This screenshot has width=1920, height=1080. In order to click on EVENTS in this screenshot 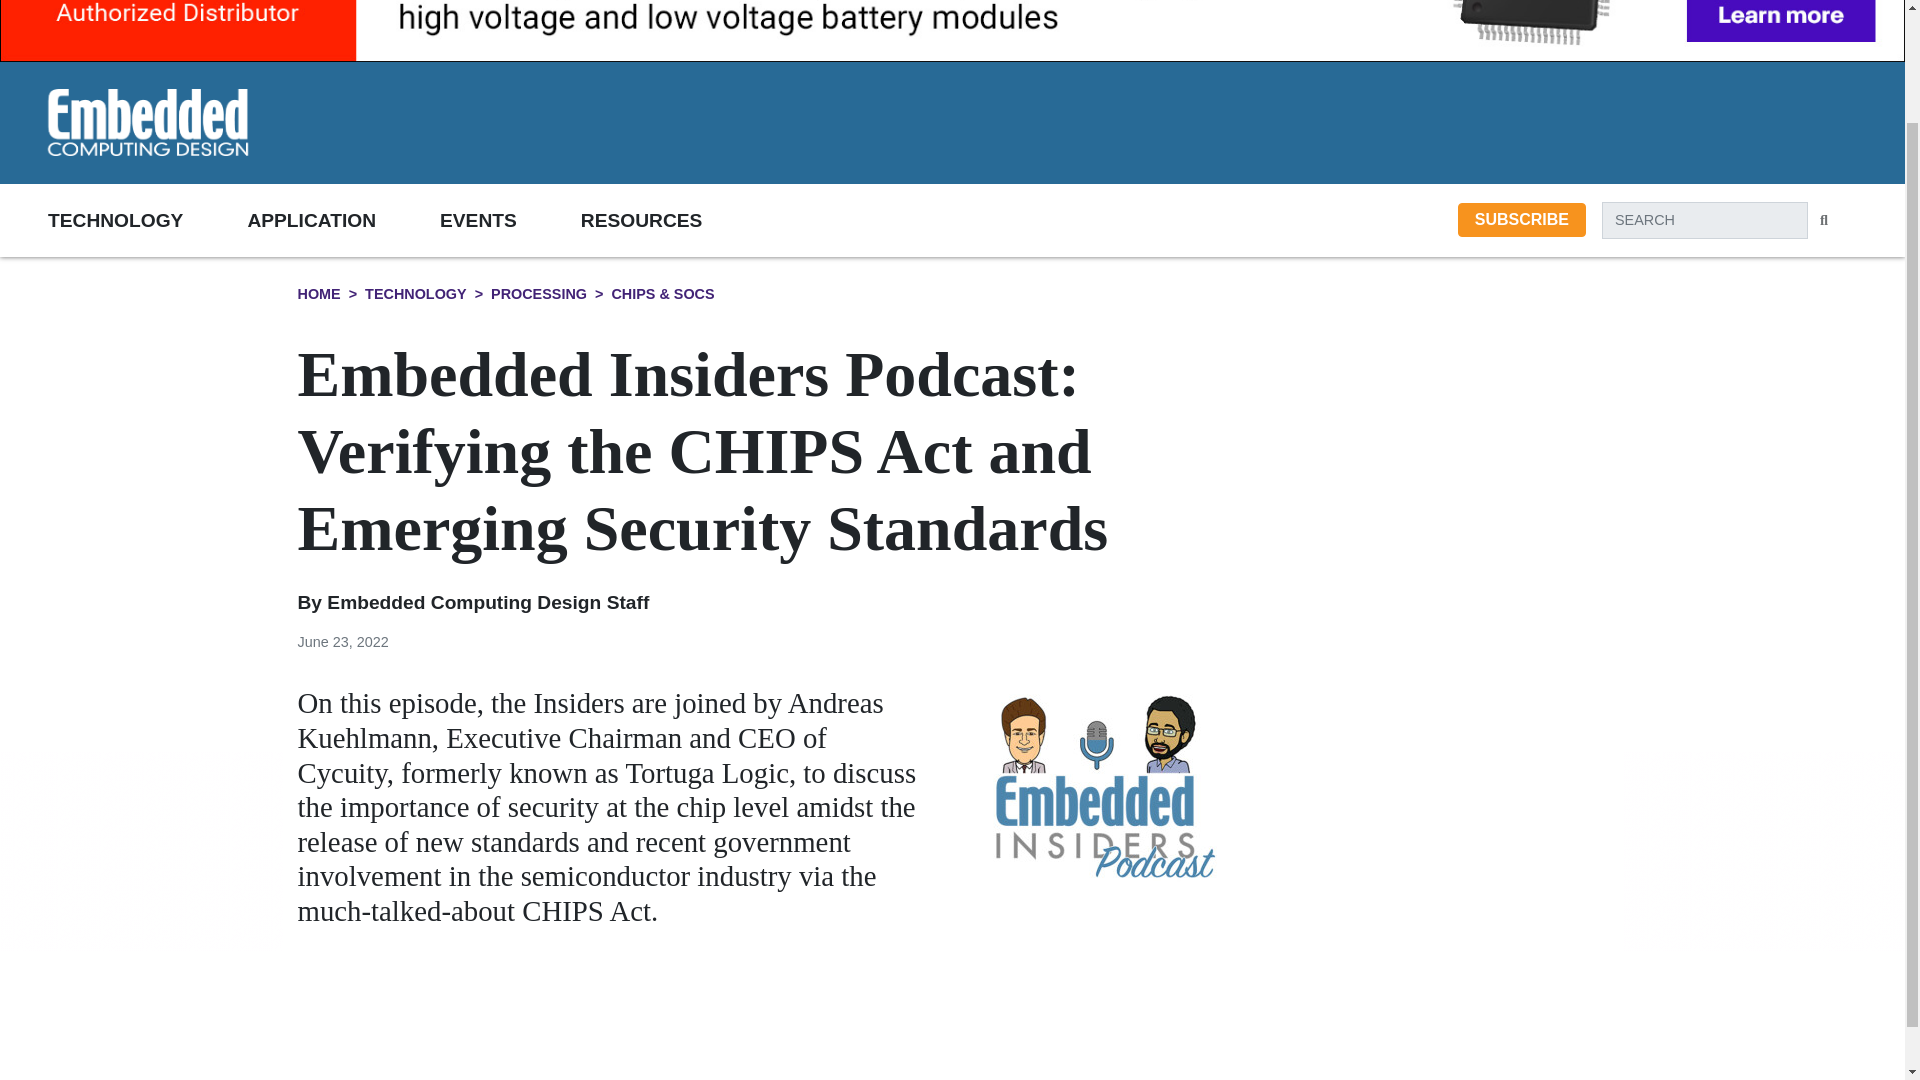, I will do `click(510, 220)`.